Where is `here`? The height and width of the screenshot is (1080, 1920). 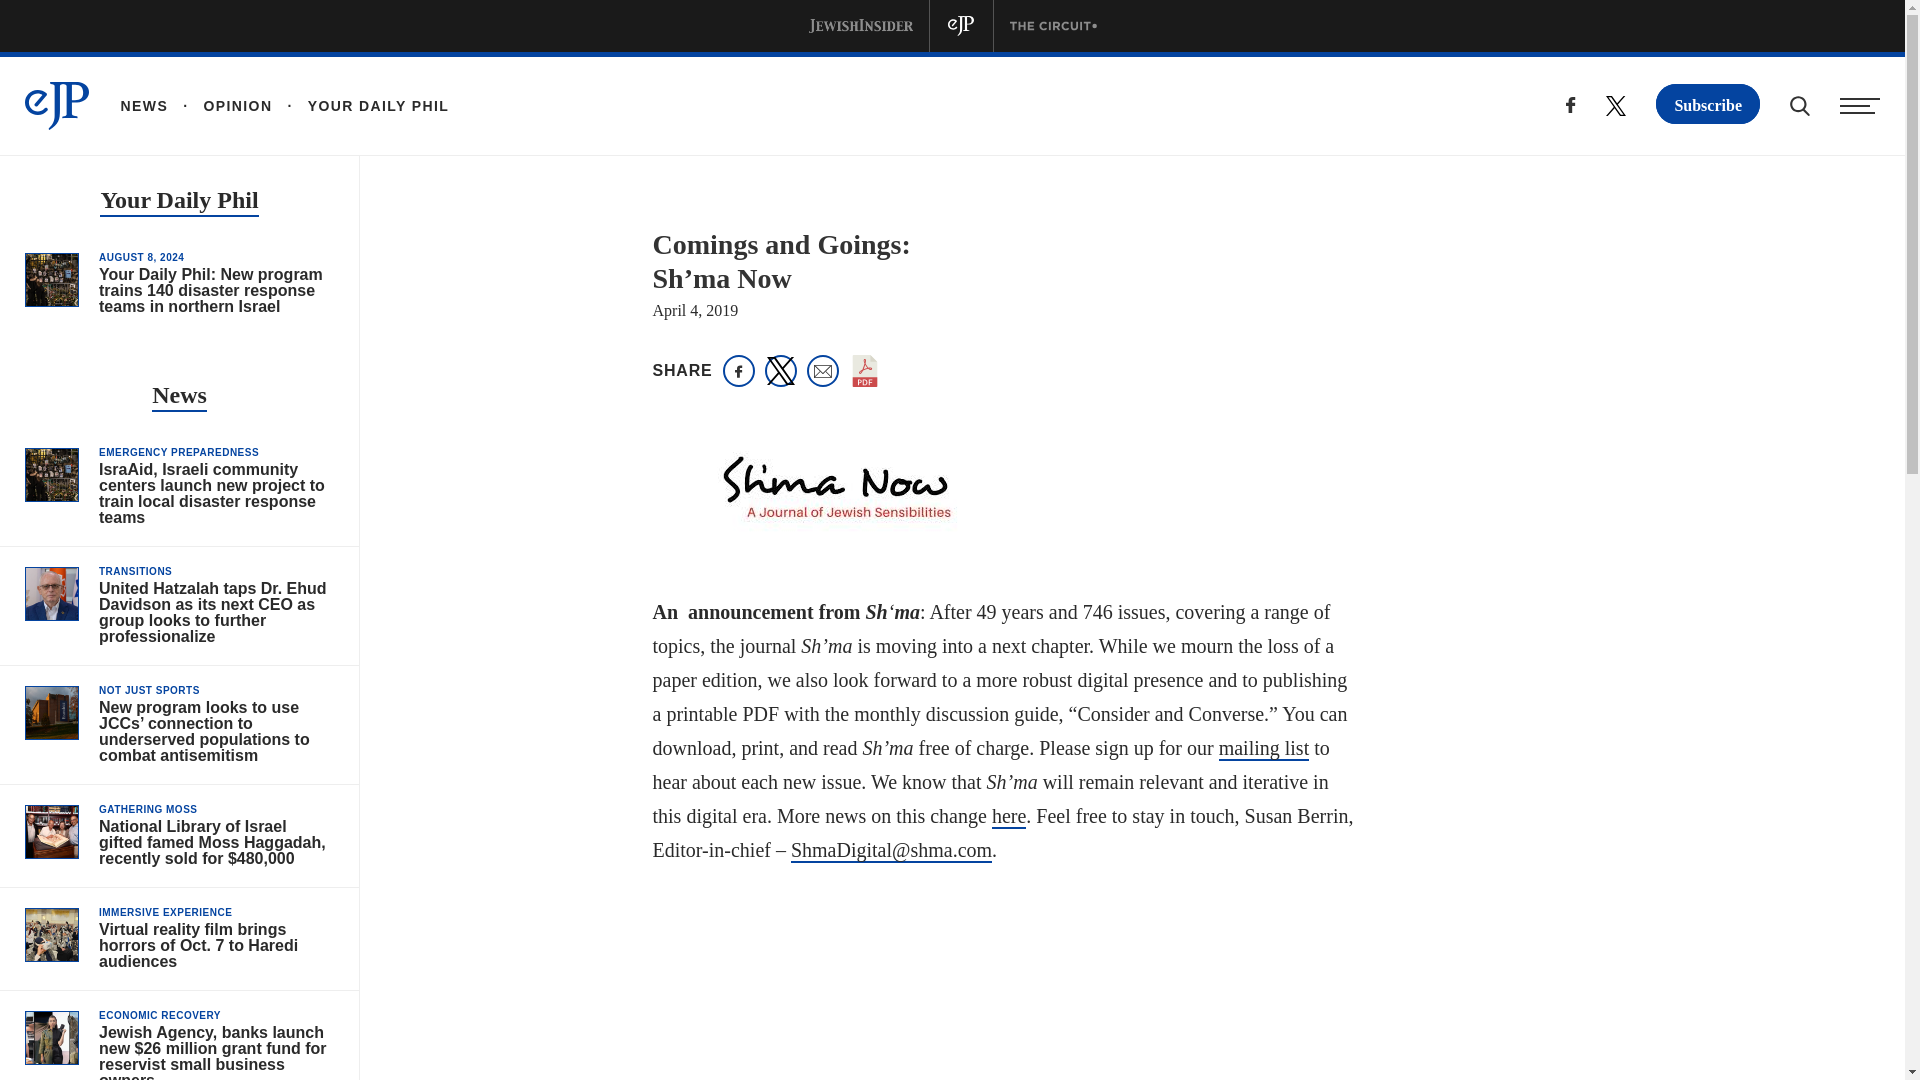 here is located at coordinates (1008, 816).